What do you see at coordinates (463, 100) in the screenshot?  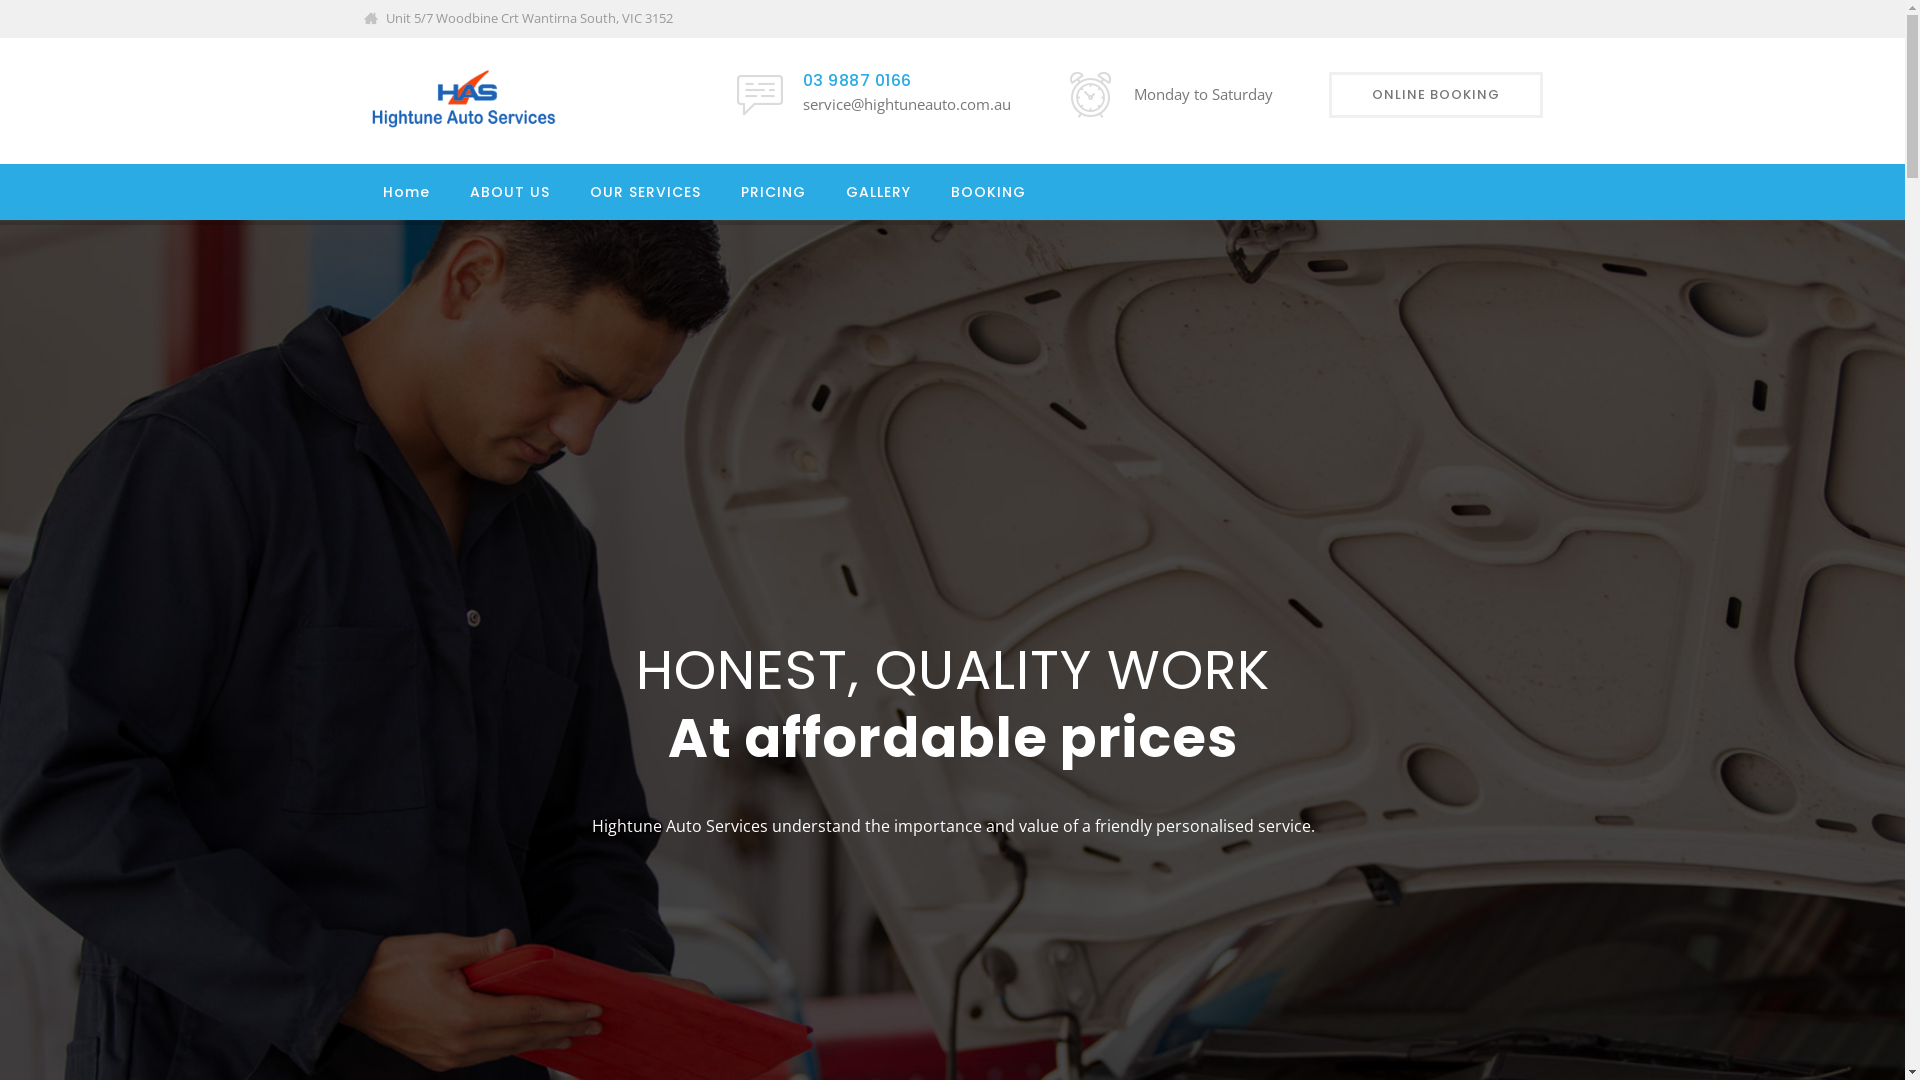 I see `Hightune Auto Services` at bounding box center [463, 100].